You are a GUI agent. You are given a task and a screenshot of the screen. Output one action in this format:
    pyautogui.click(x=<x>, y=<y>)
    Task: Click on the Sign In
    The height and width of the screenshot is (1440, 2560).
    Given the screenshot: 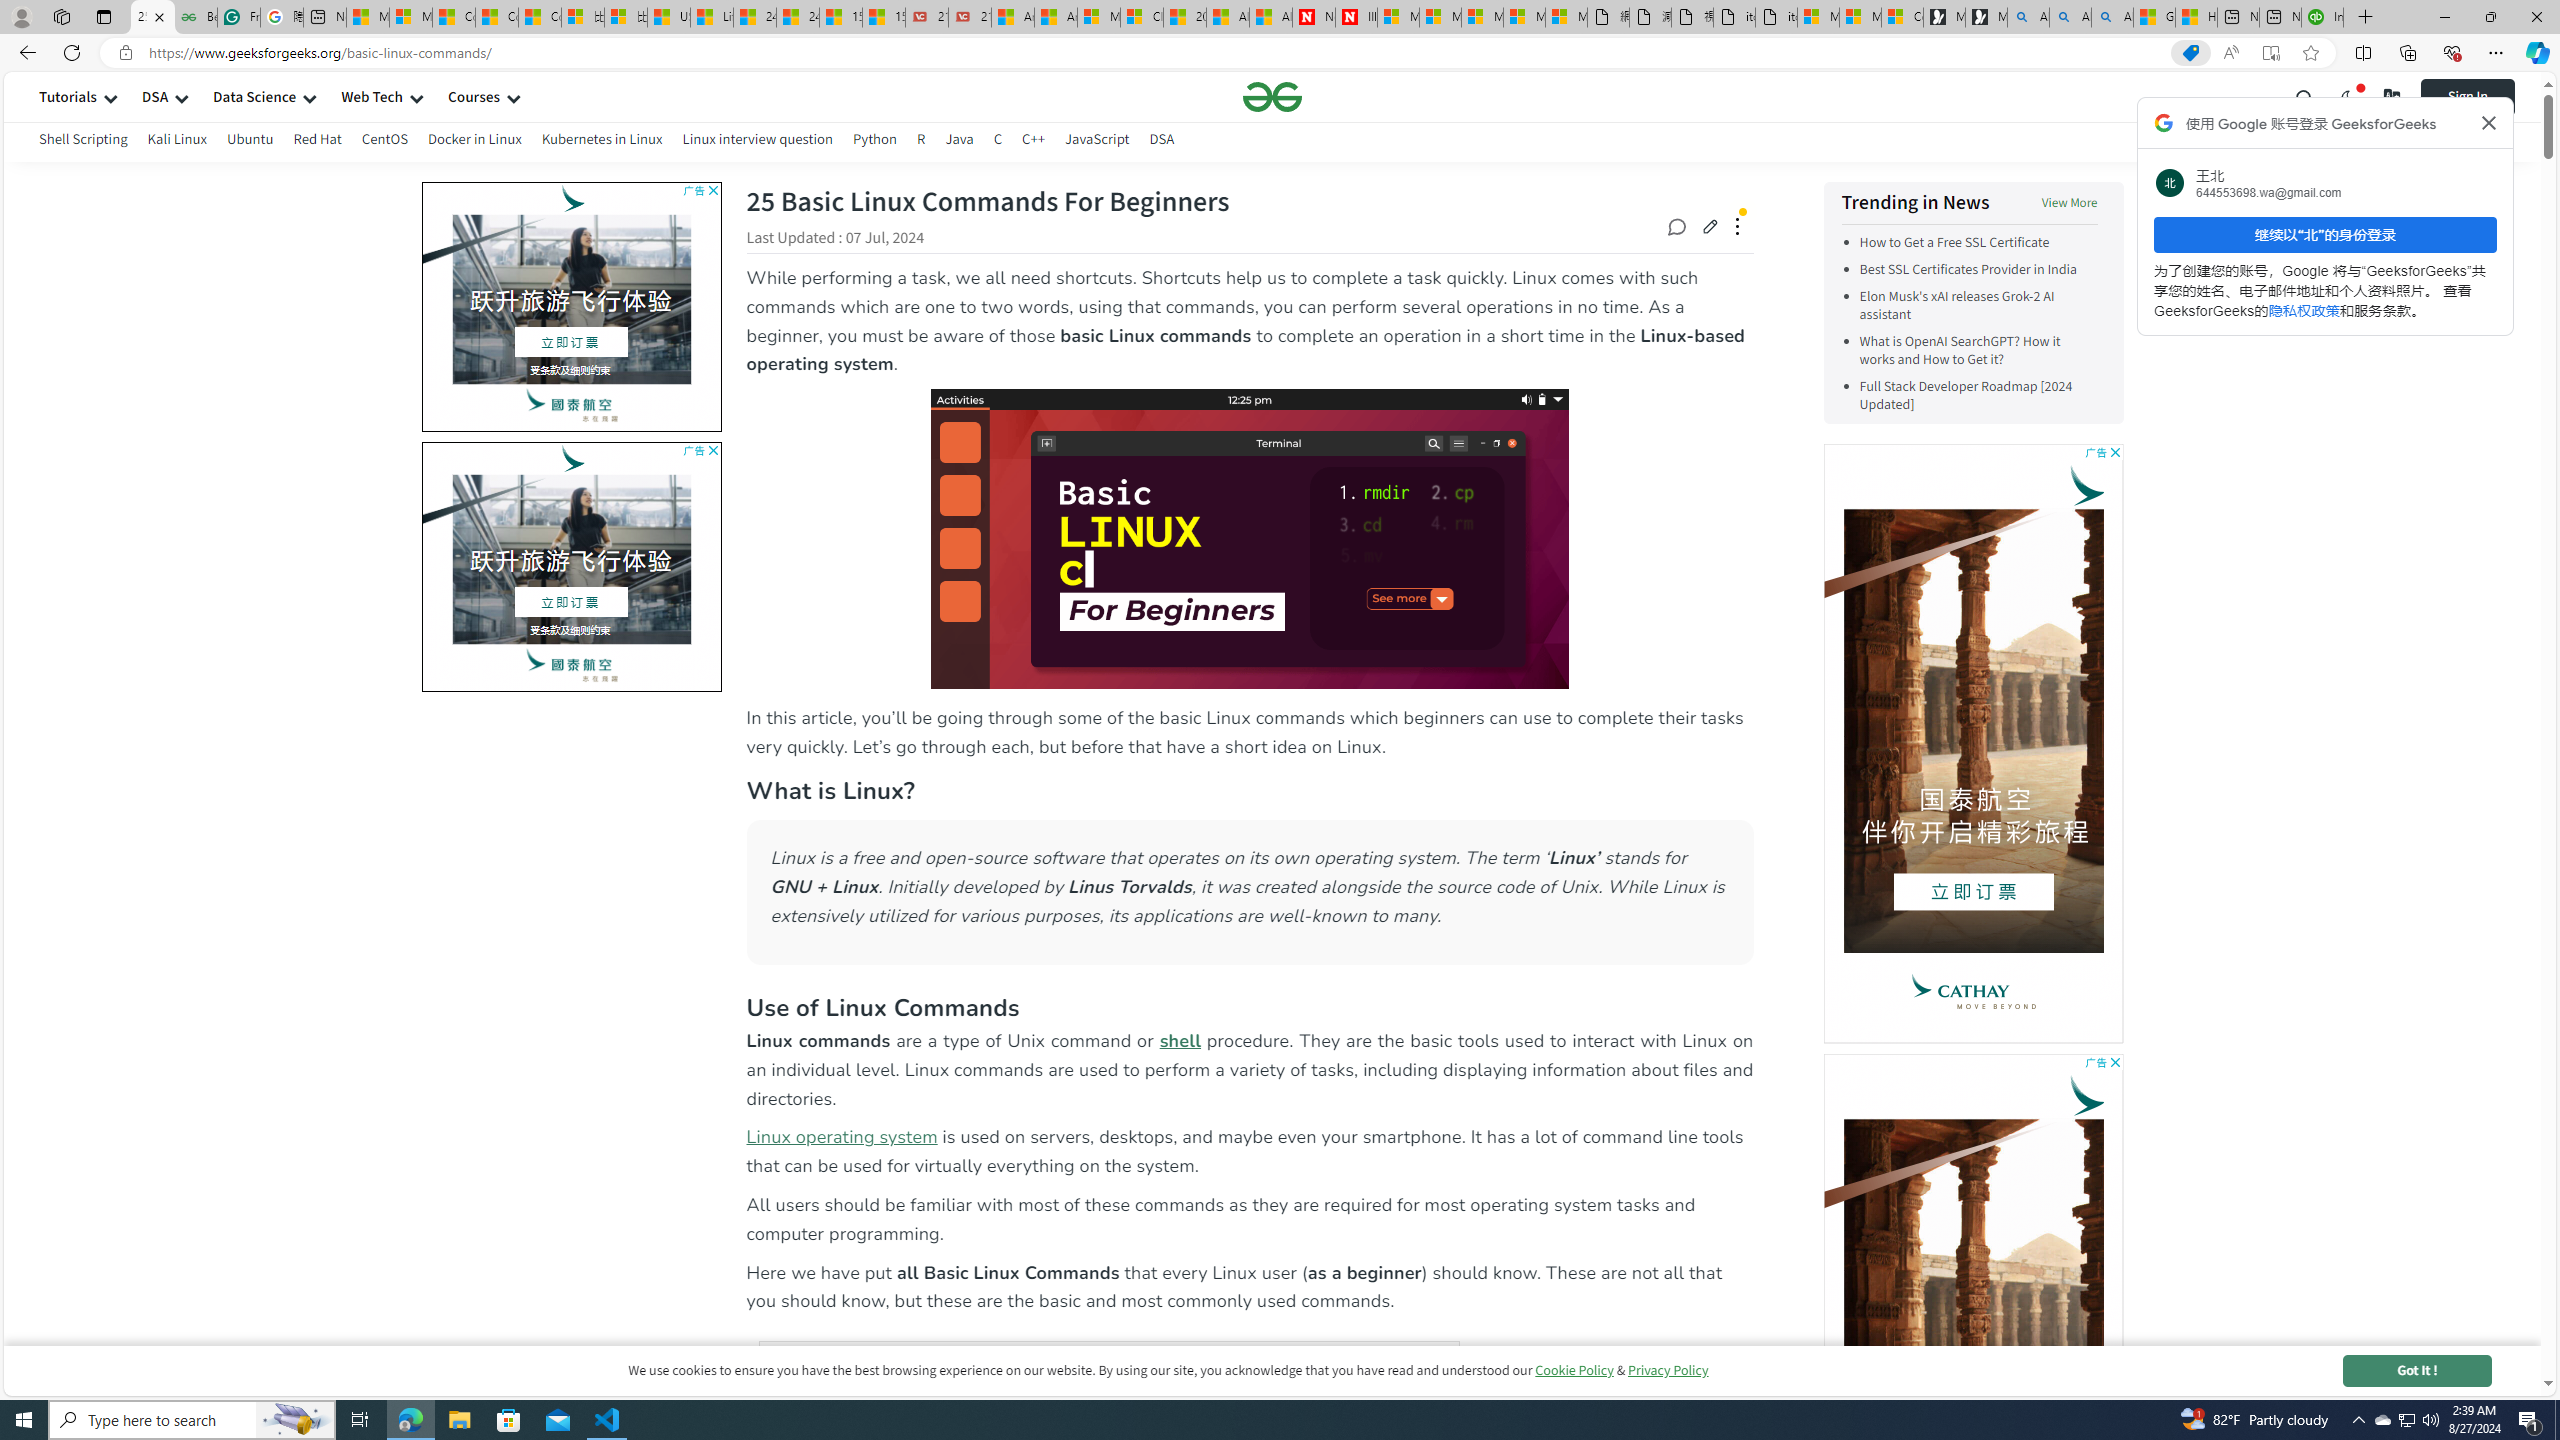 What is the action you would take?
    pyautogui.click(x=2482, y=97)
    